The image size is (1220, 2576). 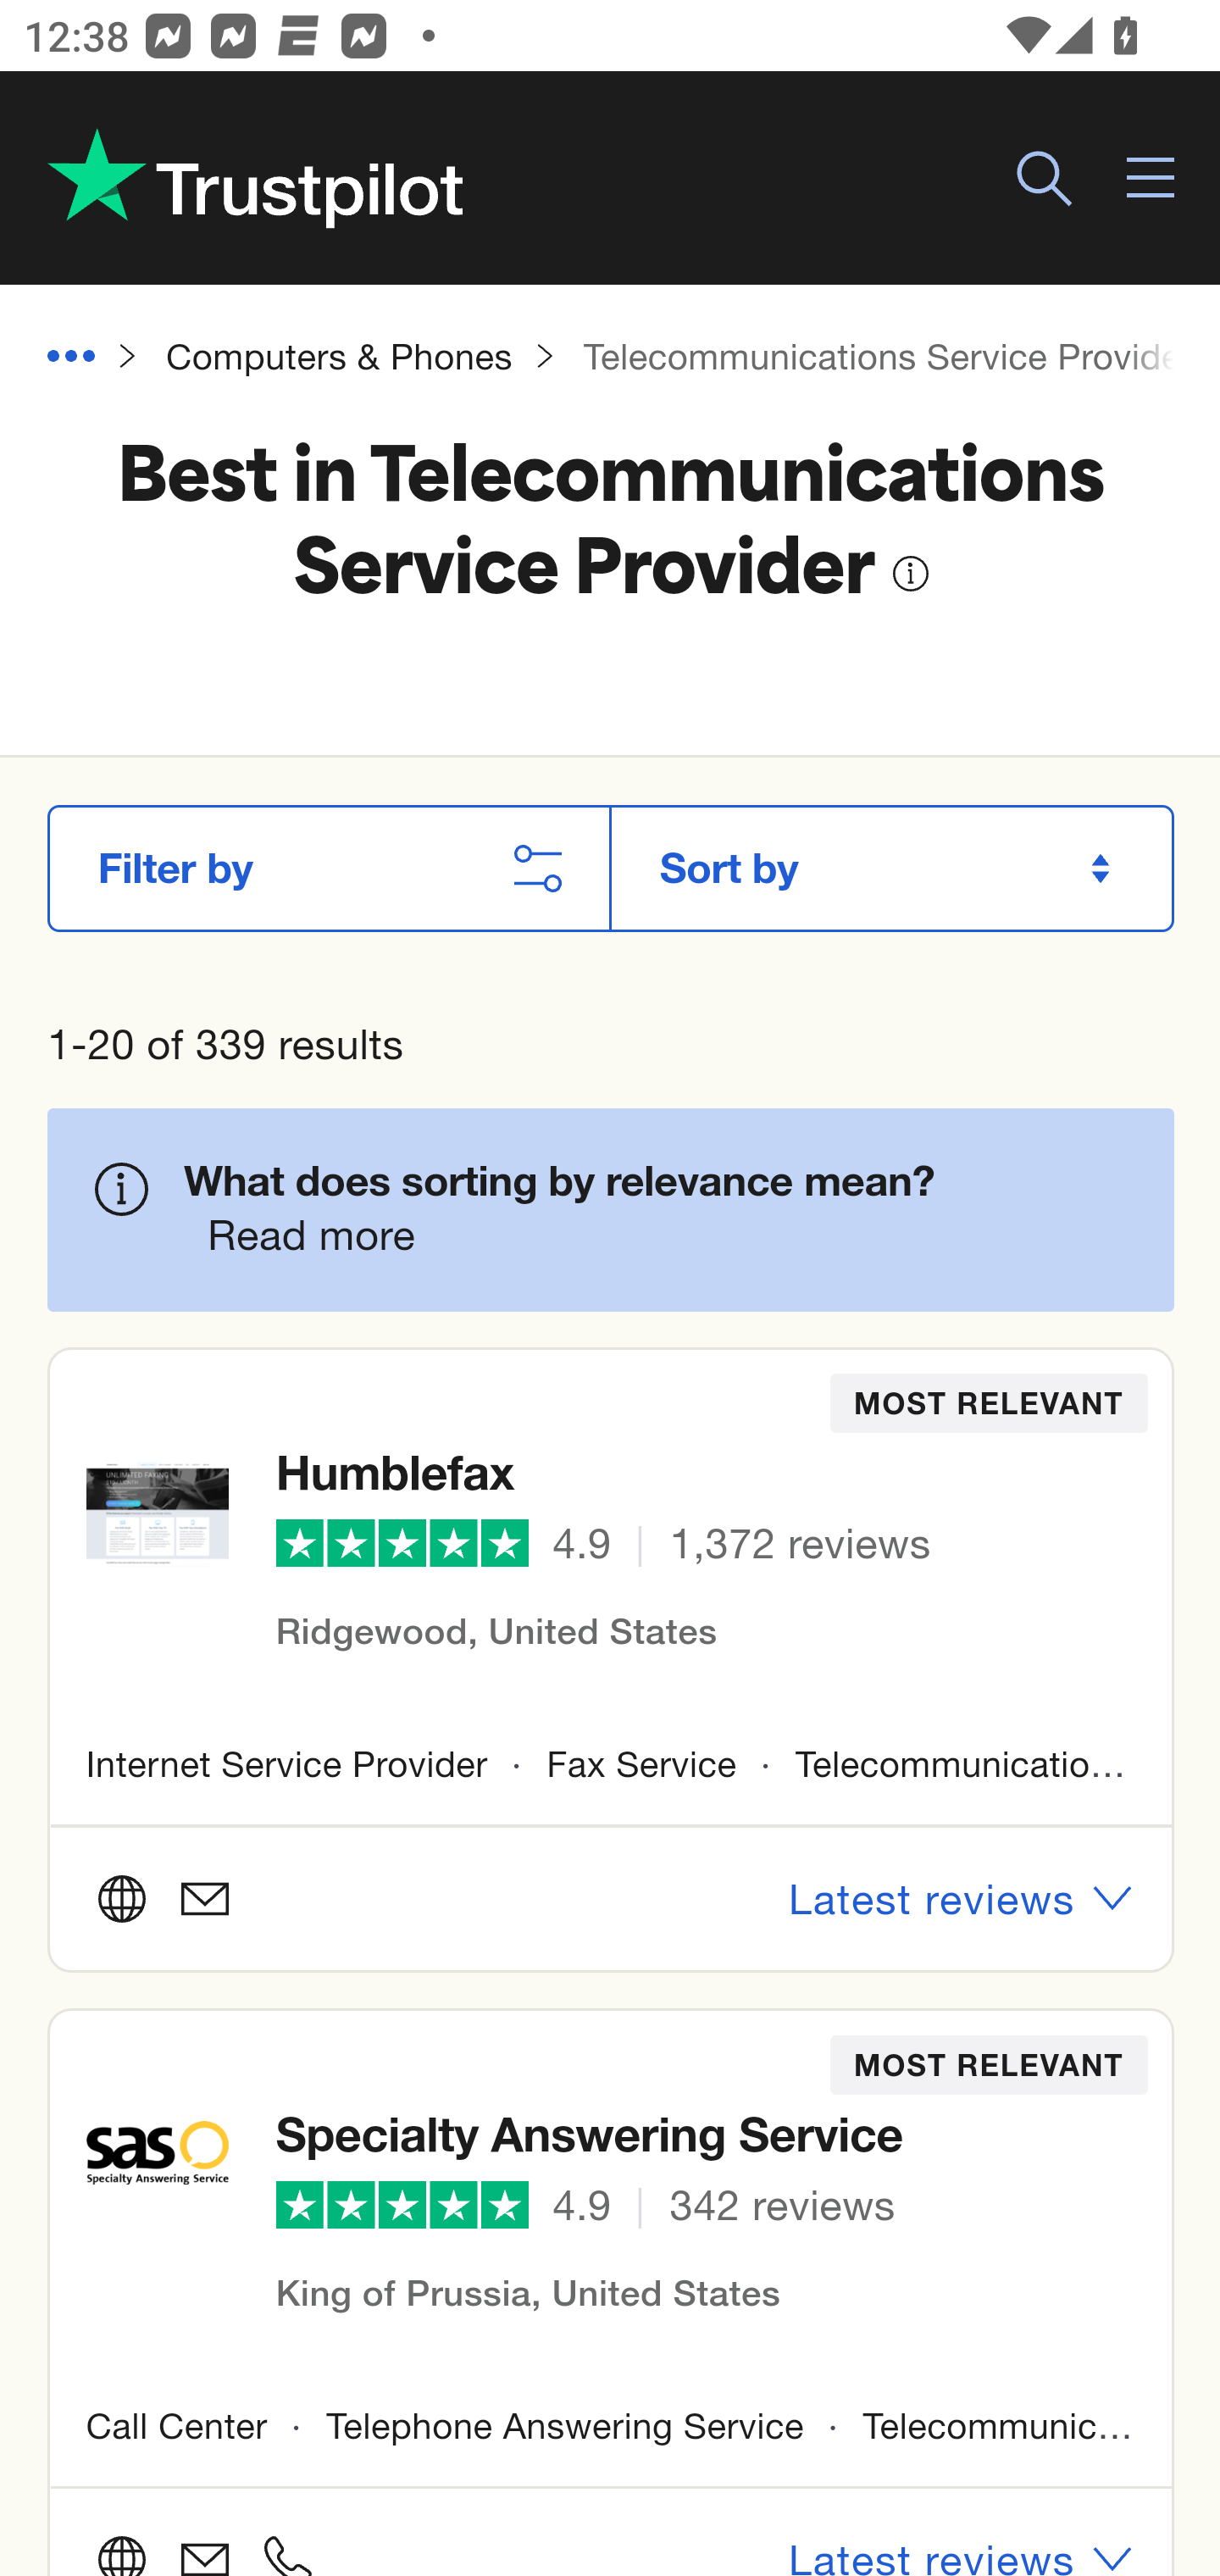 I want to click on Contact, so click(x=203, y=2551).